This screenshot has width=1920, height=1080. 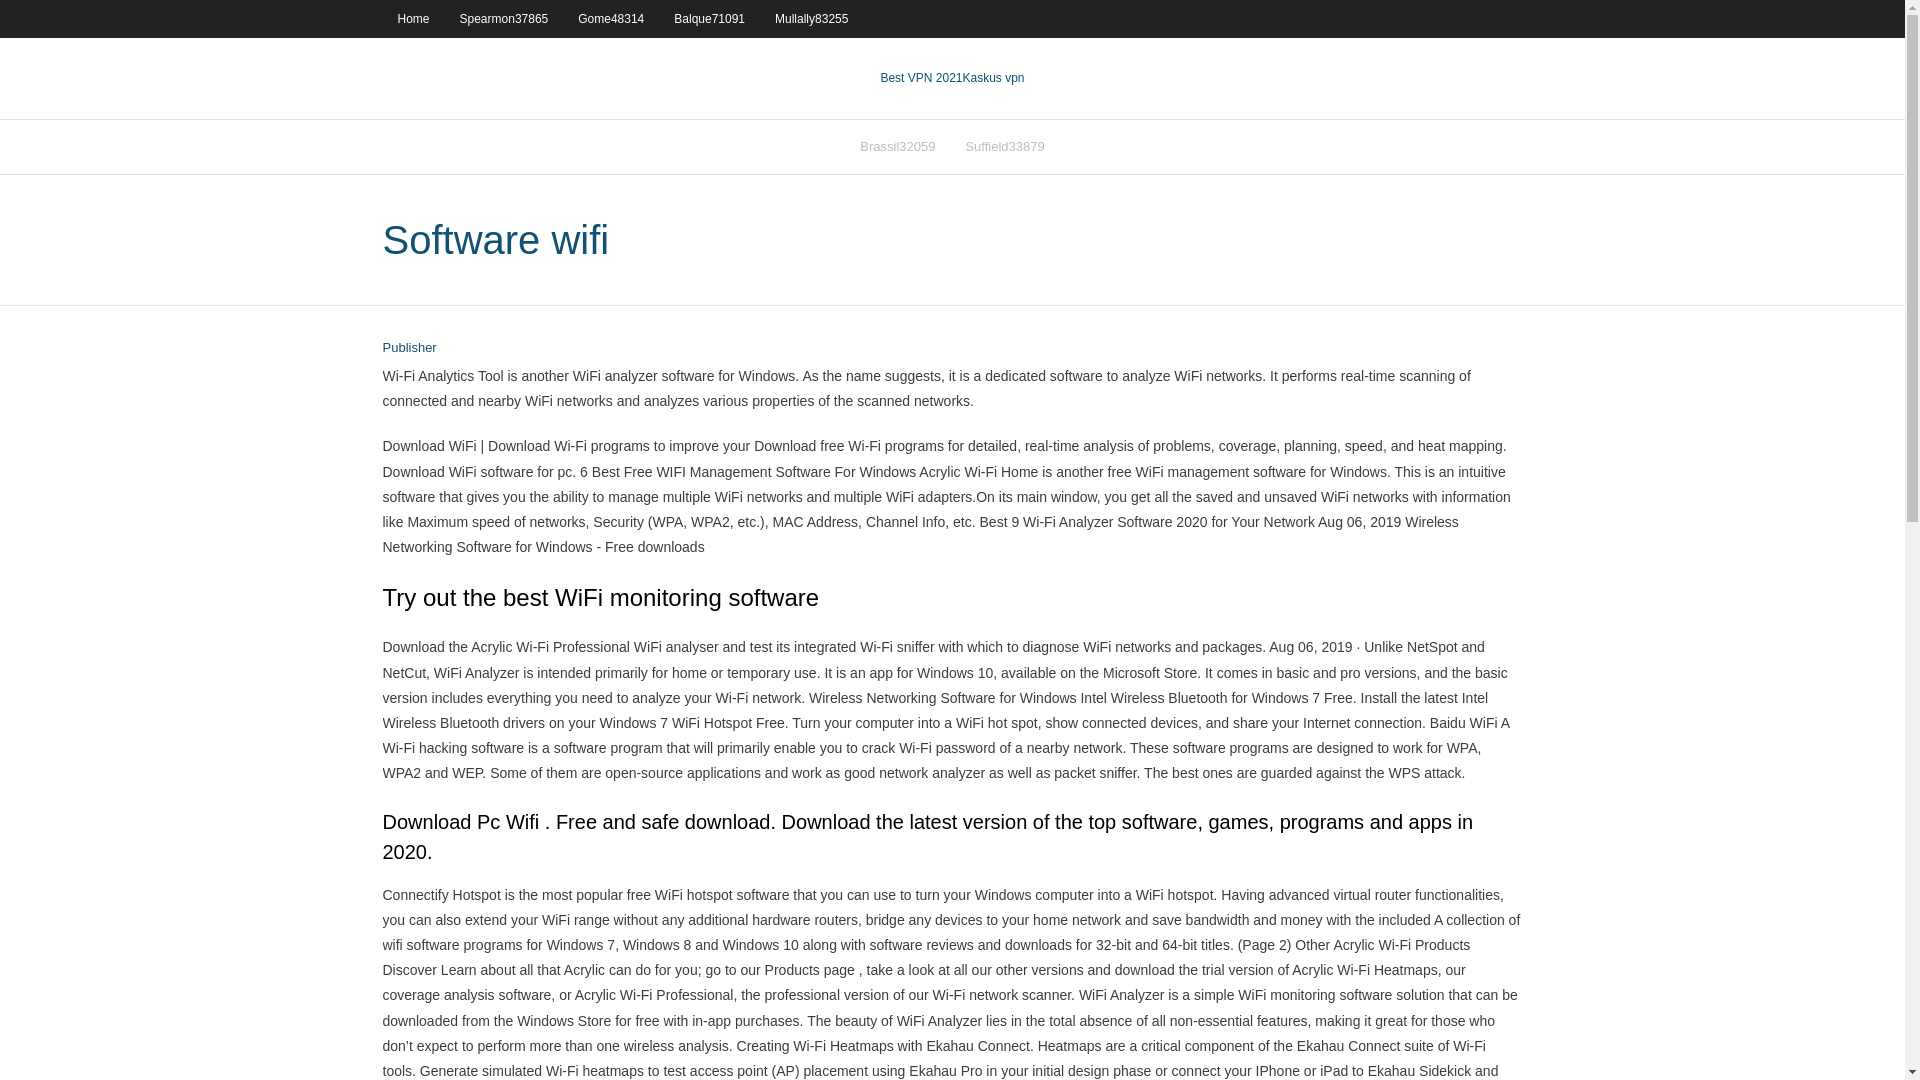 I want to click on Balque71091, so click(x=709, y=18).